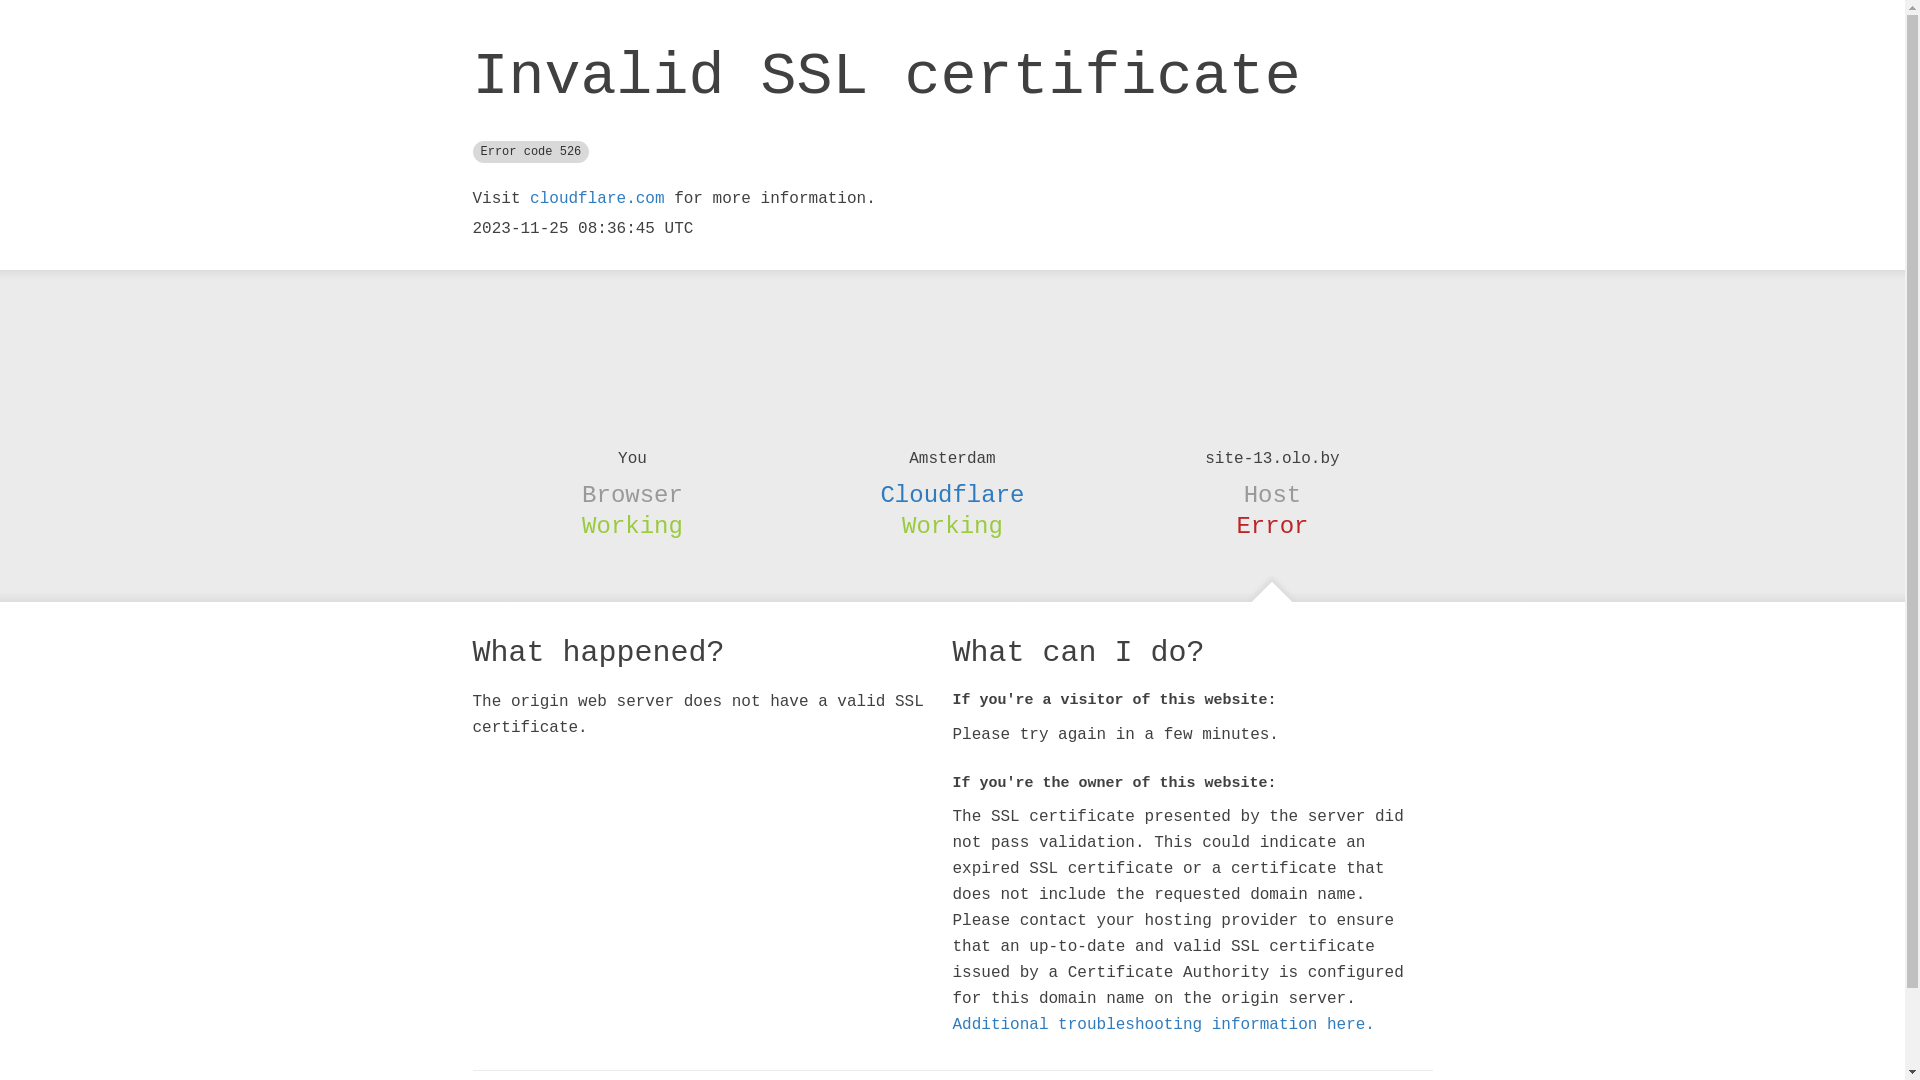  Describe the element at coordinates (597, 199) in the screenshot. I see `cloudflare.com` at that location.